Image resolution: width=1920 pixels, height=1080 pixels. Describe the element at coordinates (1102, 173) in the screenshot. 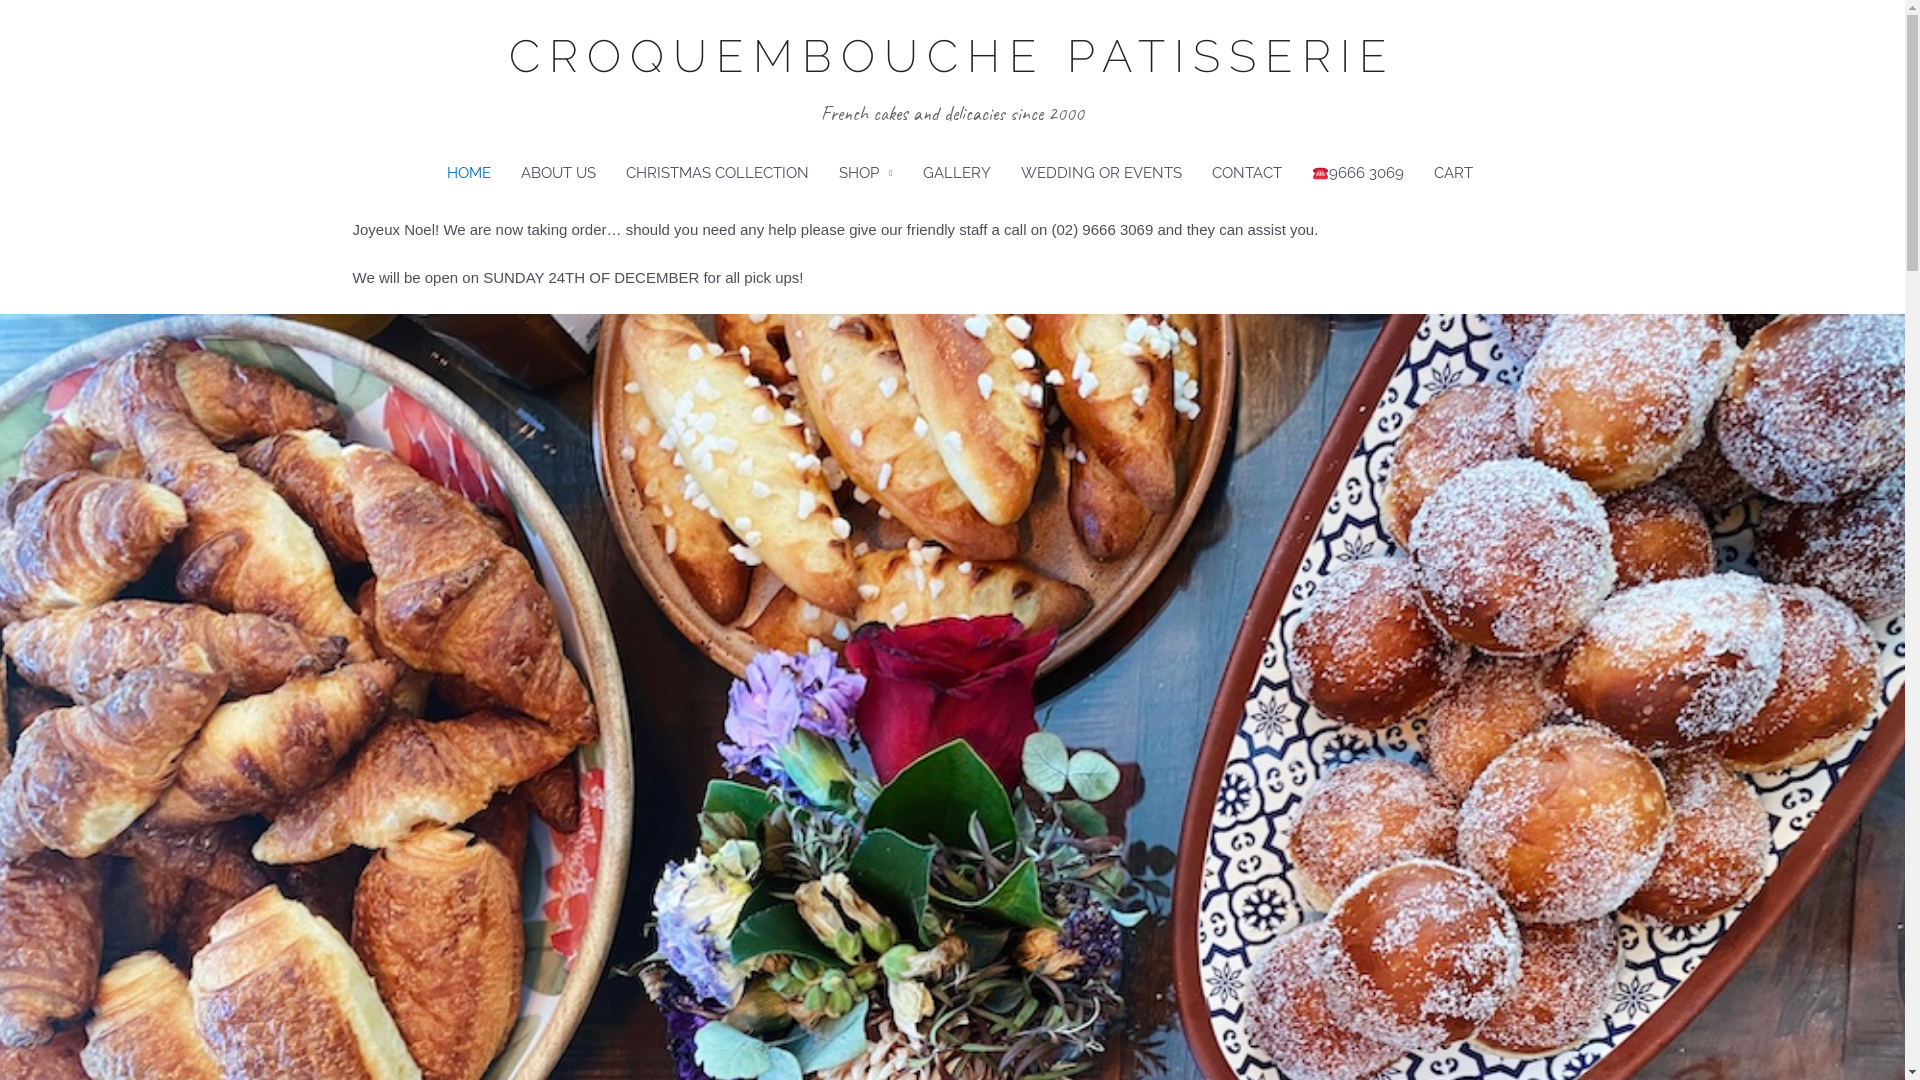

I see `WEDDING OR EVENTS` at that location.